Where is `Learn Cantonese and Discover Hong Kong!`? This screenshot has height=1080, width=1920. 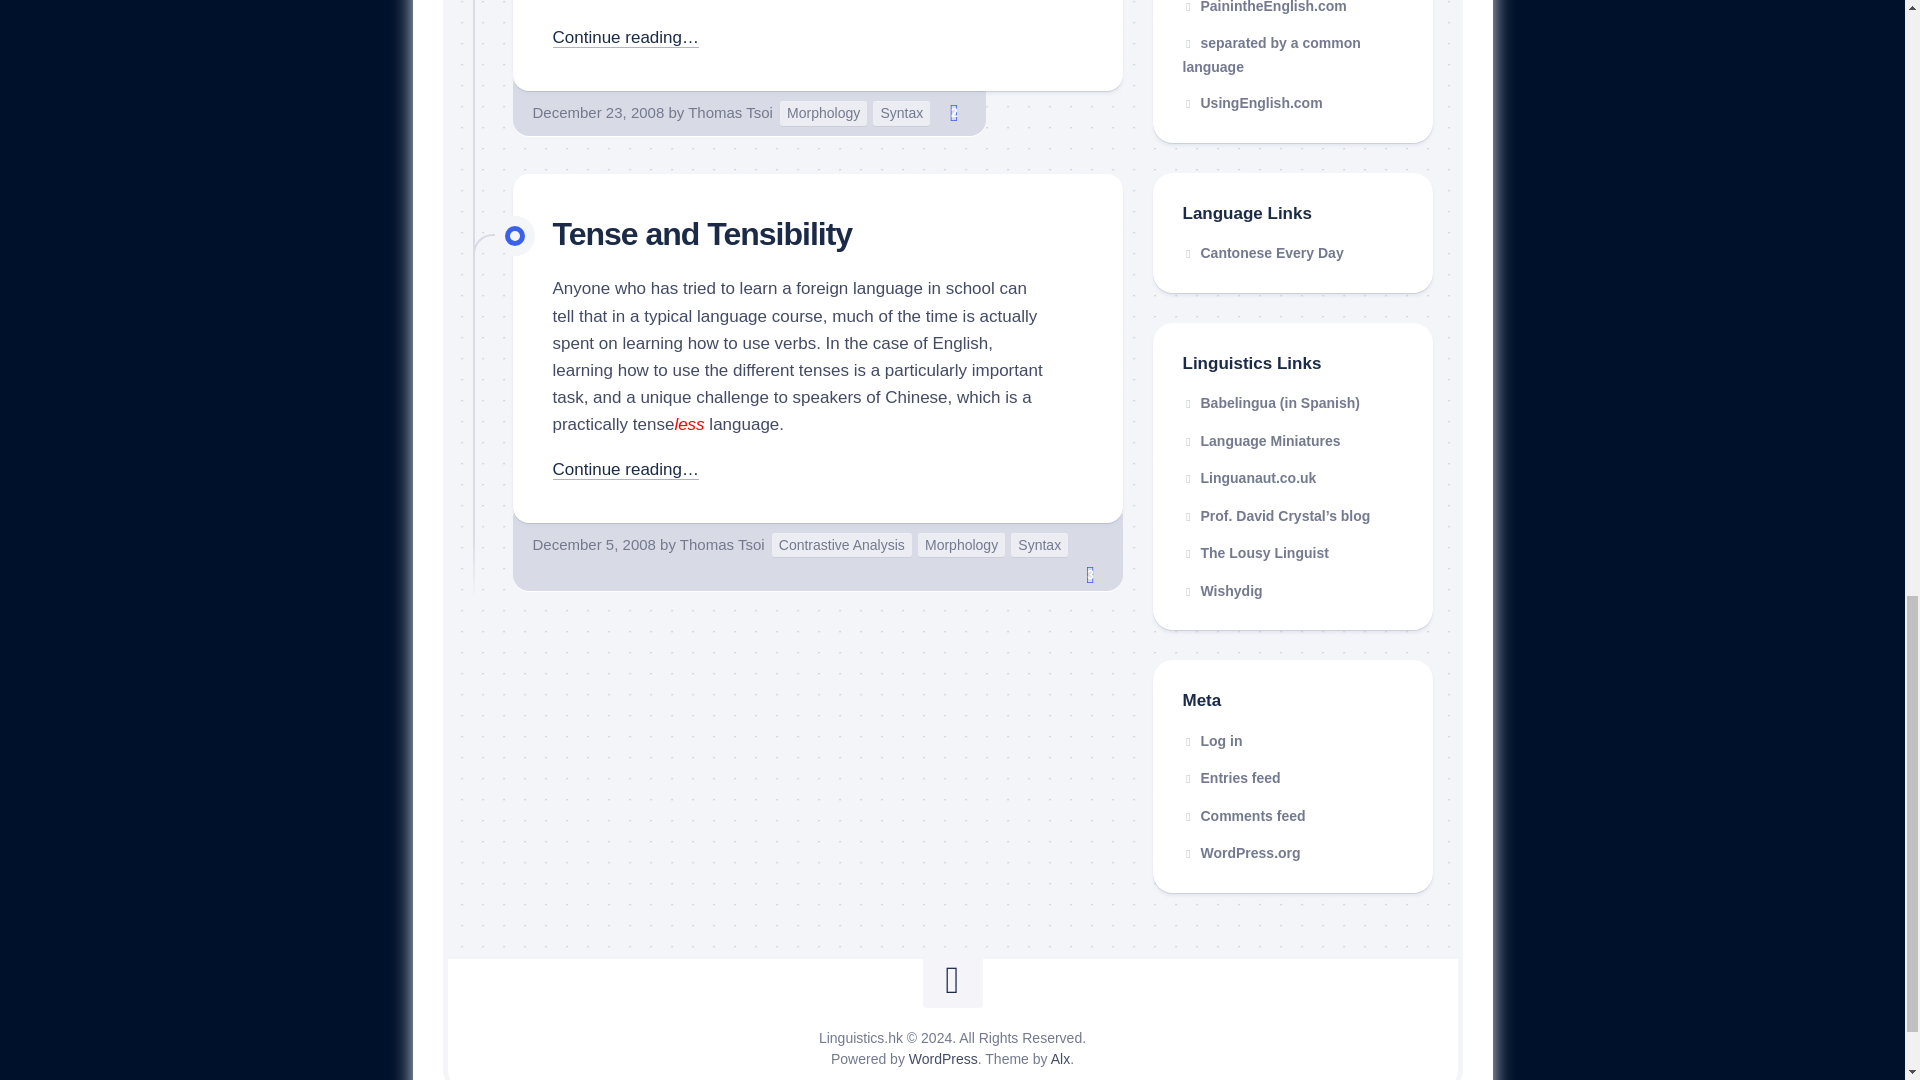 Learn Cantonese and Discover Hong Kong! is located at coordinates (1262, 253).